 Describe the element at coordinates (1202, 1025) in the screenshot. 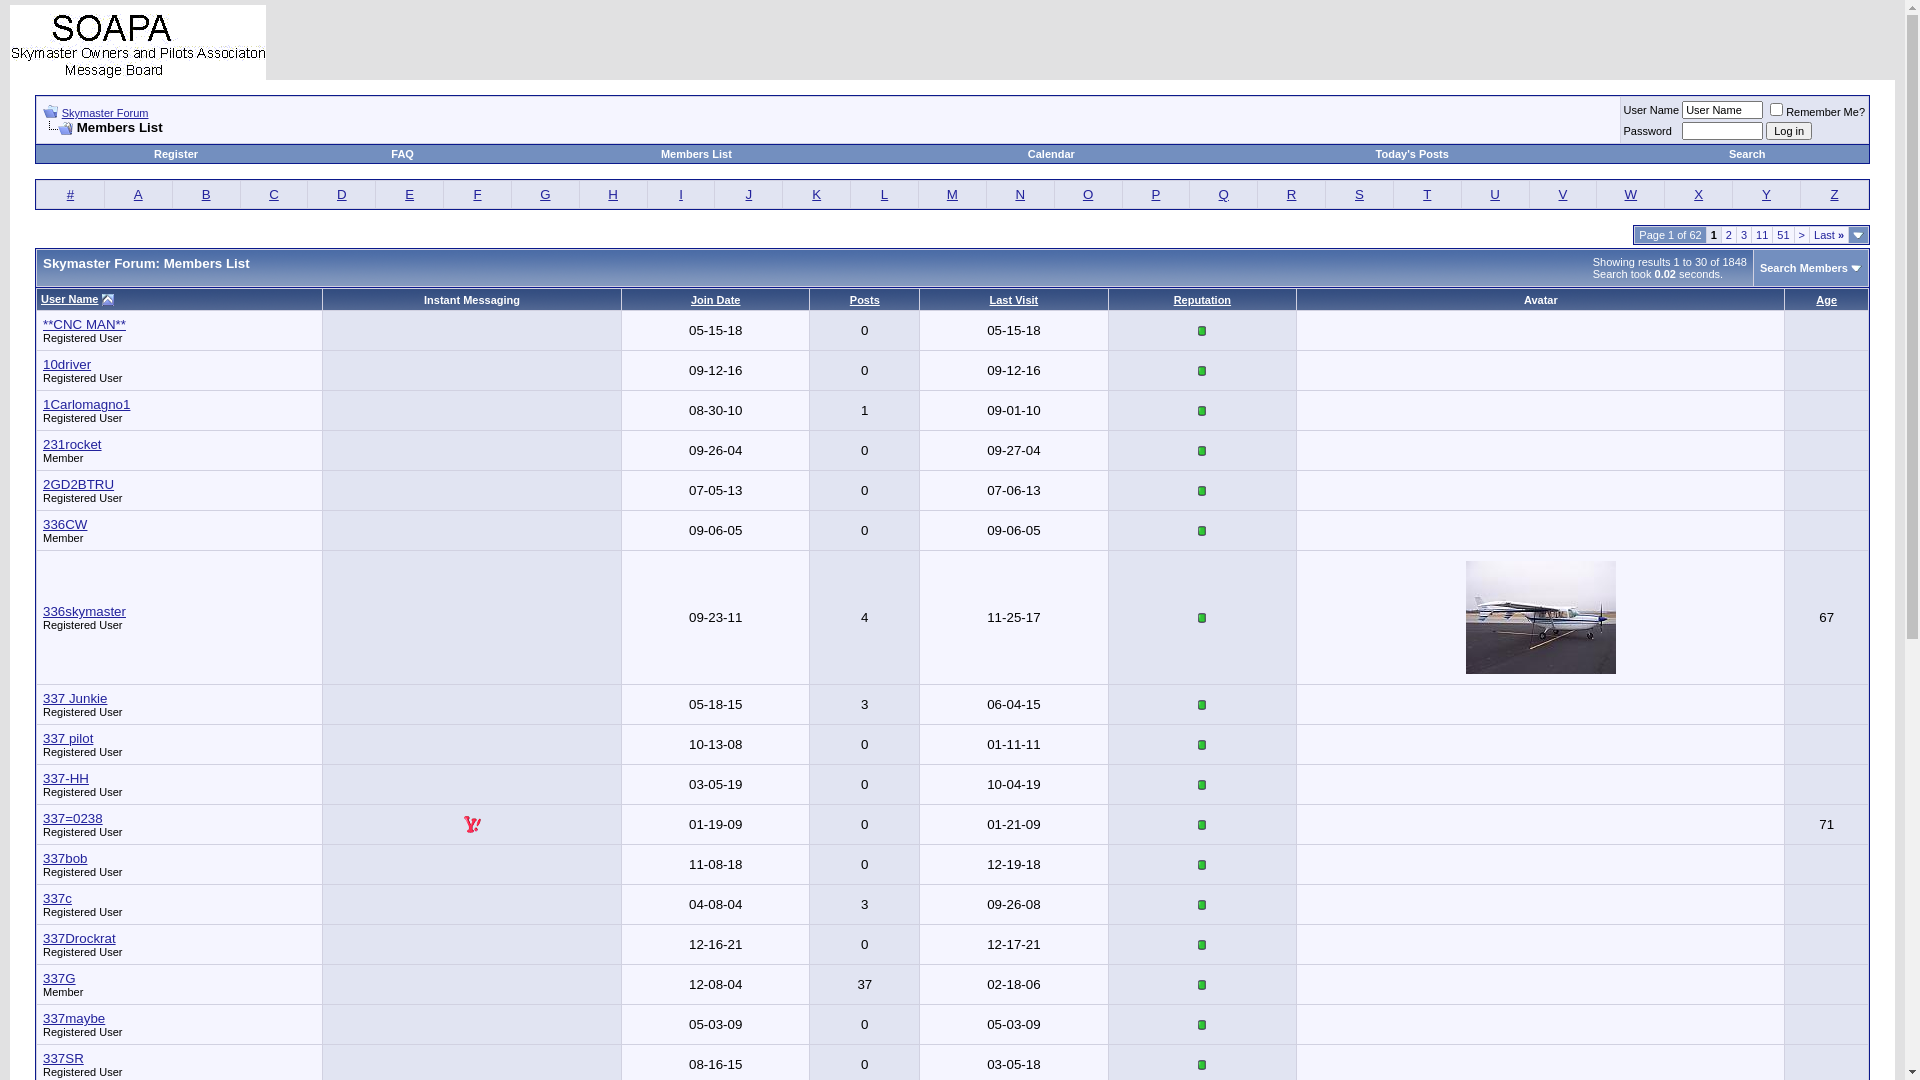

I see `337maybe is on a distinguished road` at that location.